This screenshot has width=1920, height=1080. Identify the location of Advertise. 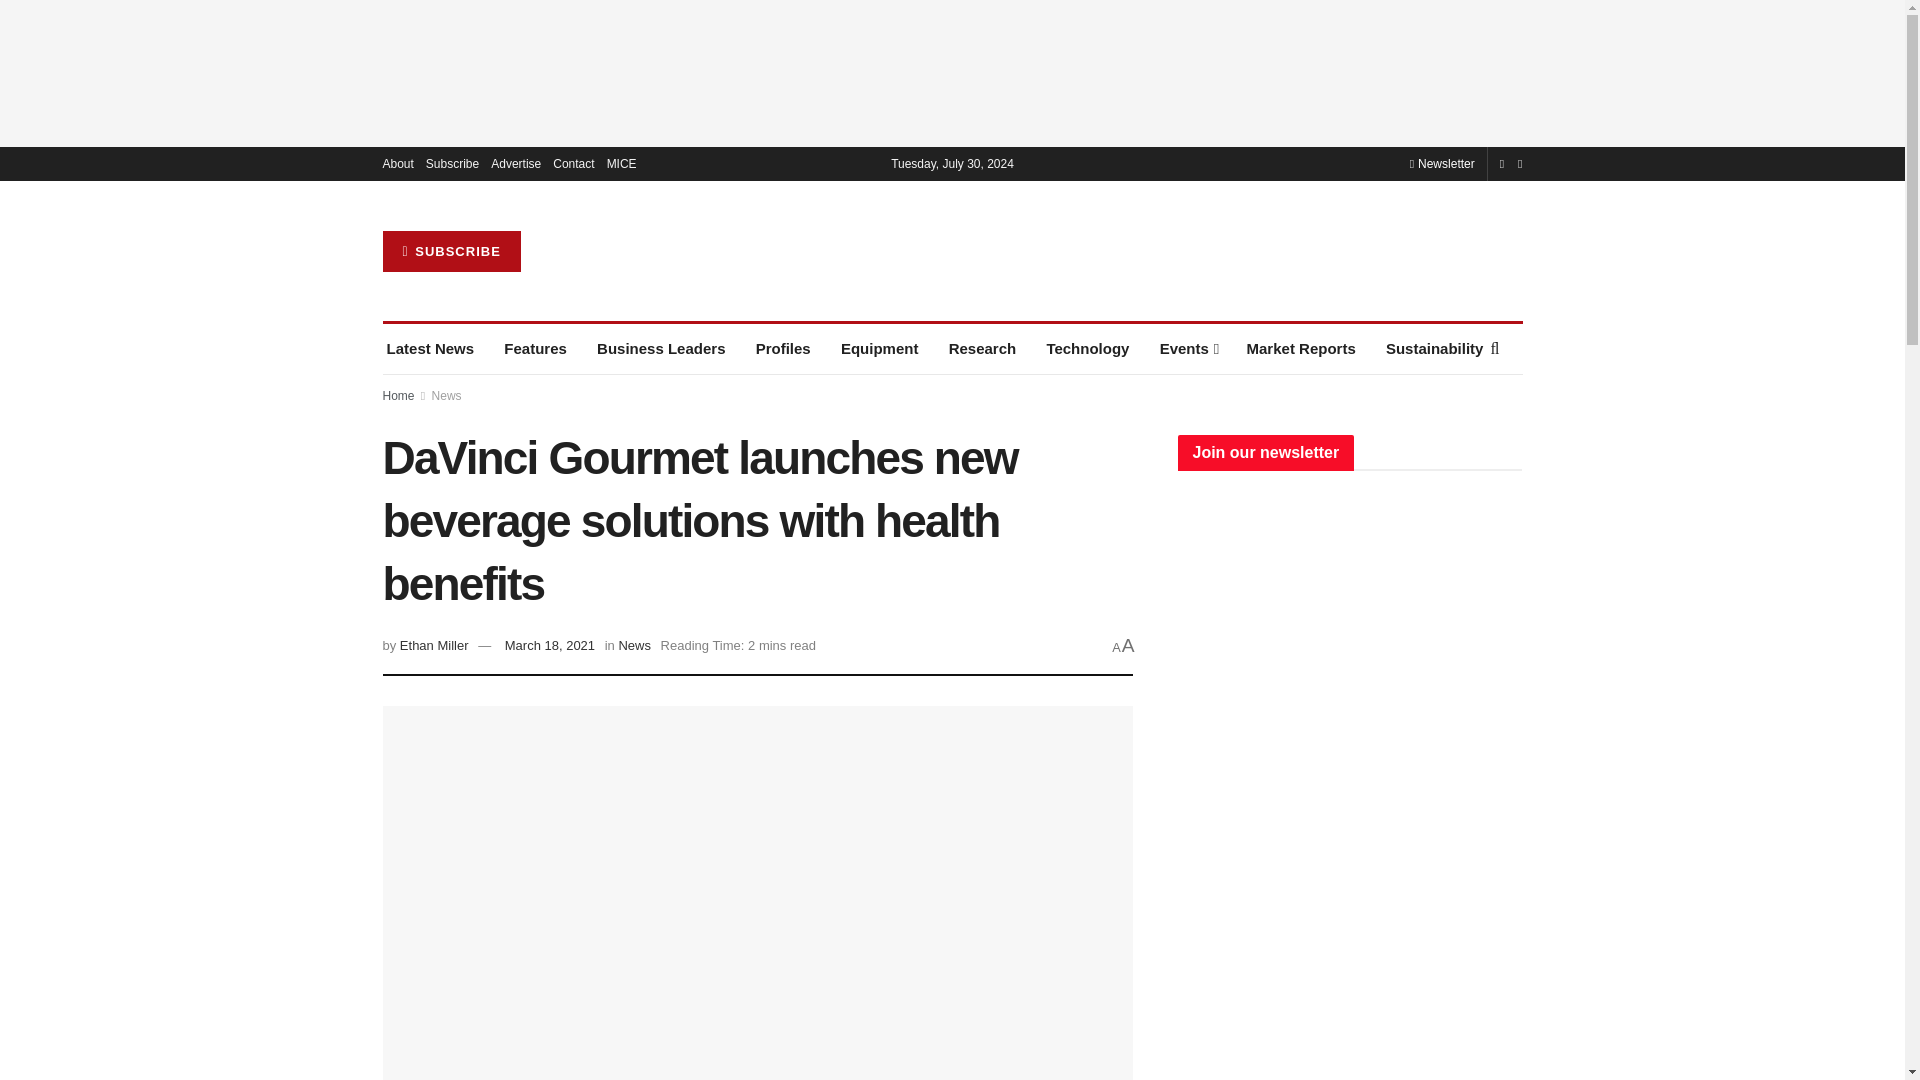
(516, 164).